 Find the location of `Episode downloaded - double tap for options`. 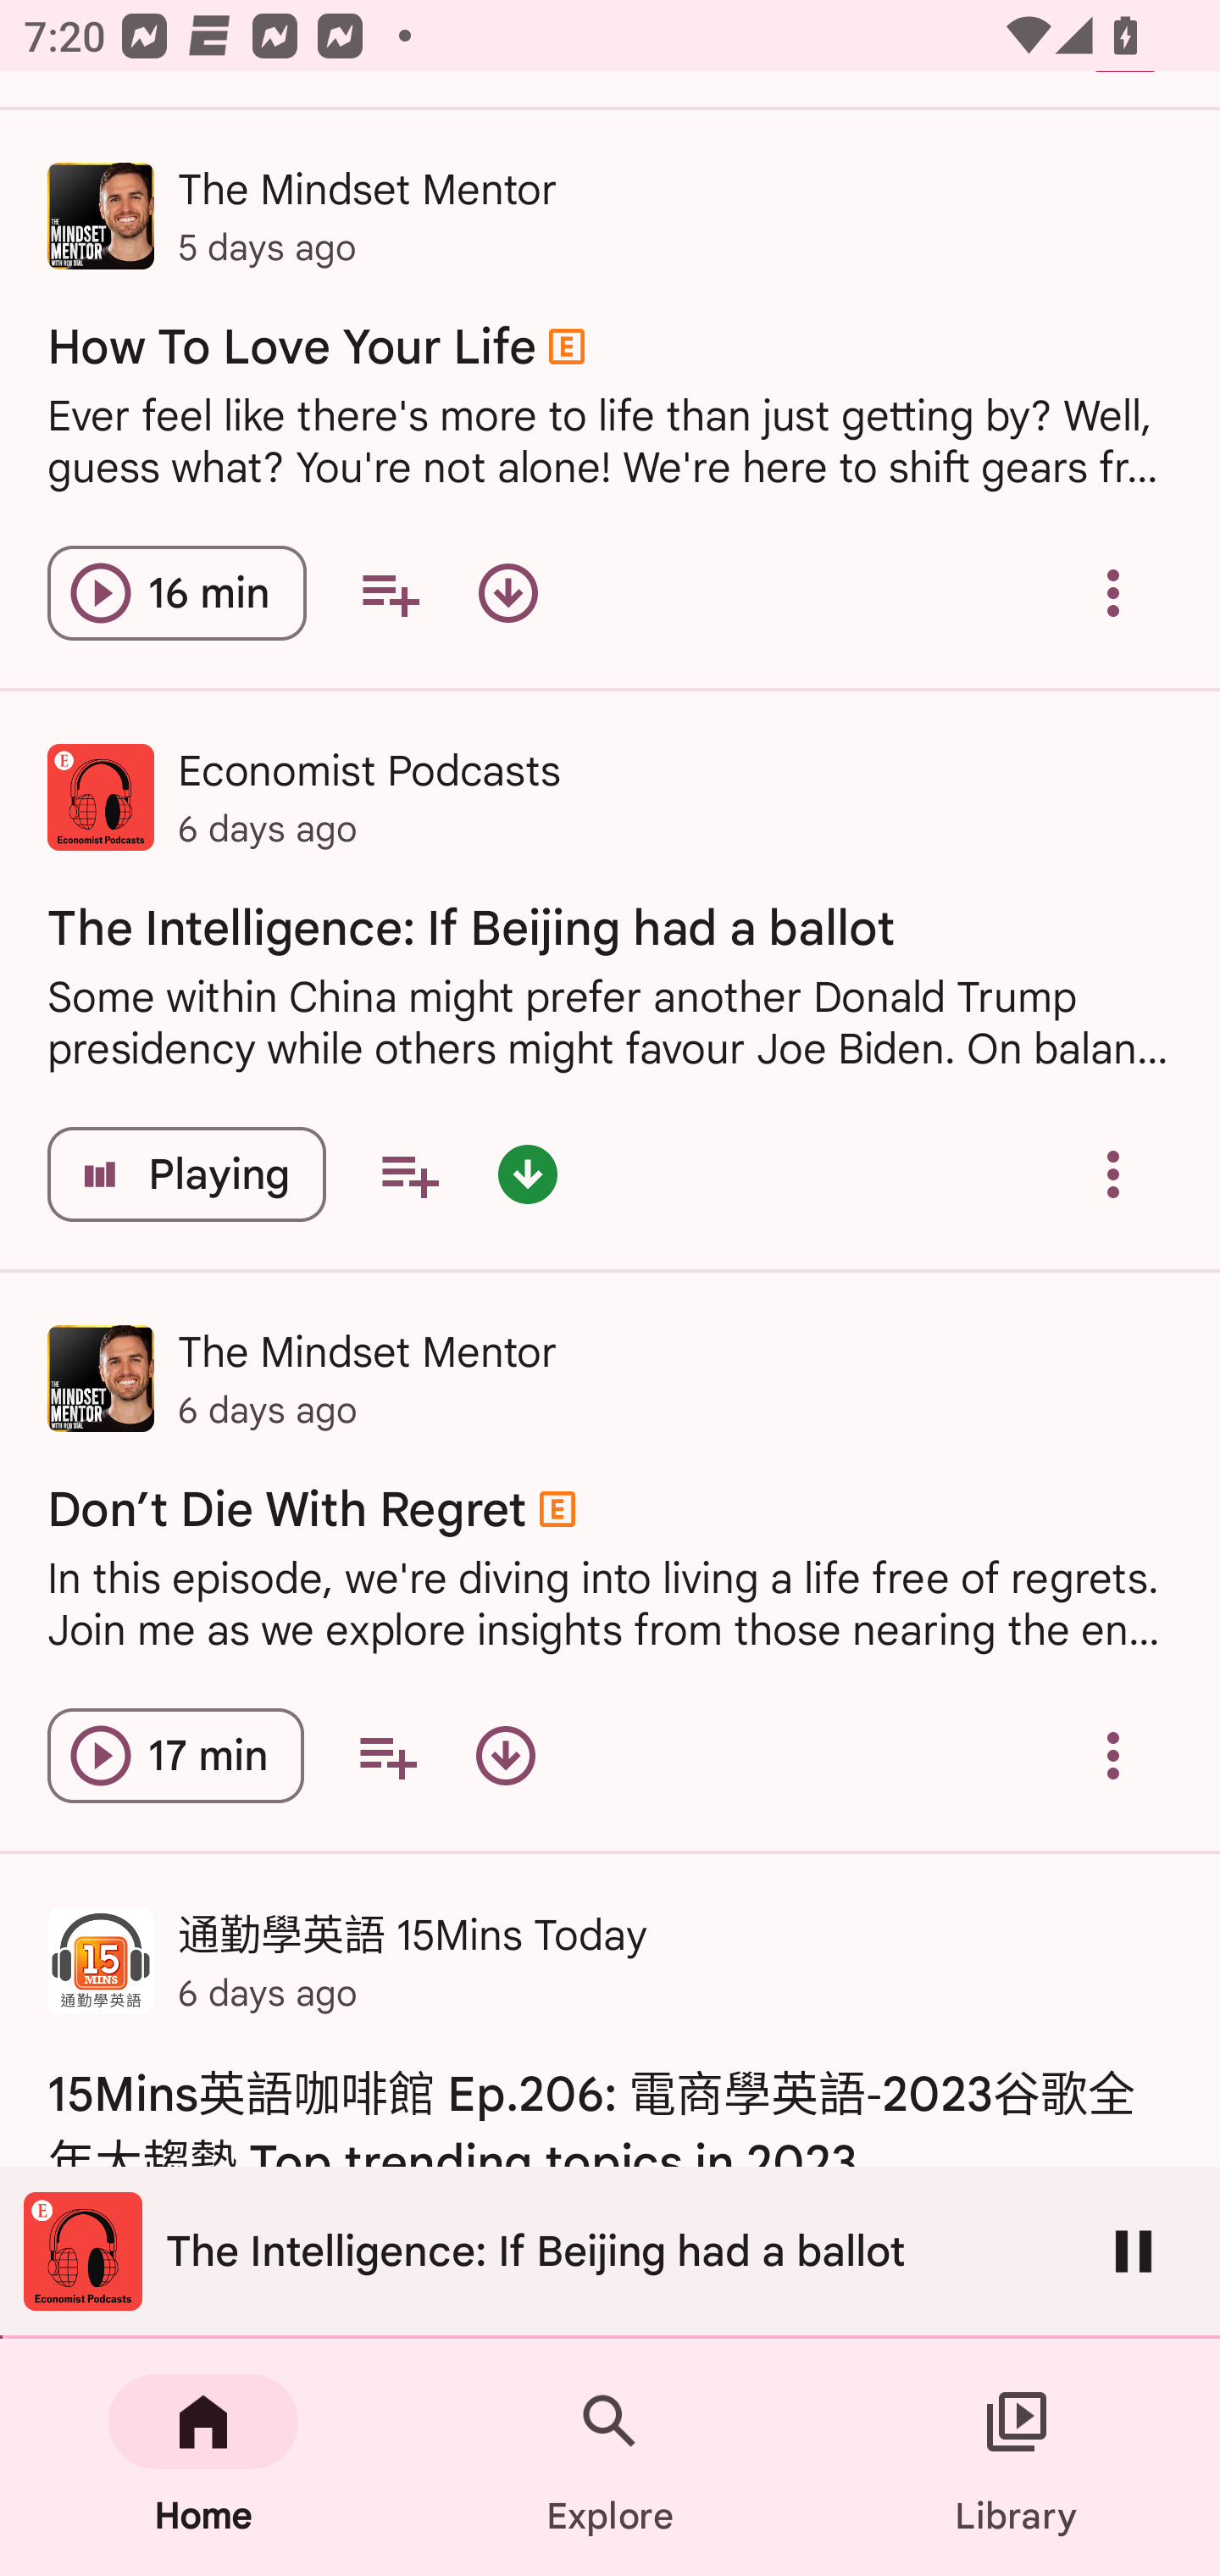

Episode downloaded - double tap for options is located at coordinates (527, 1174).